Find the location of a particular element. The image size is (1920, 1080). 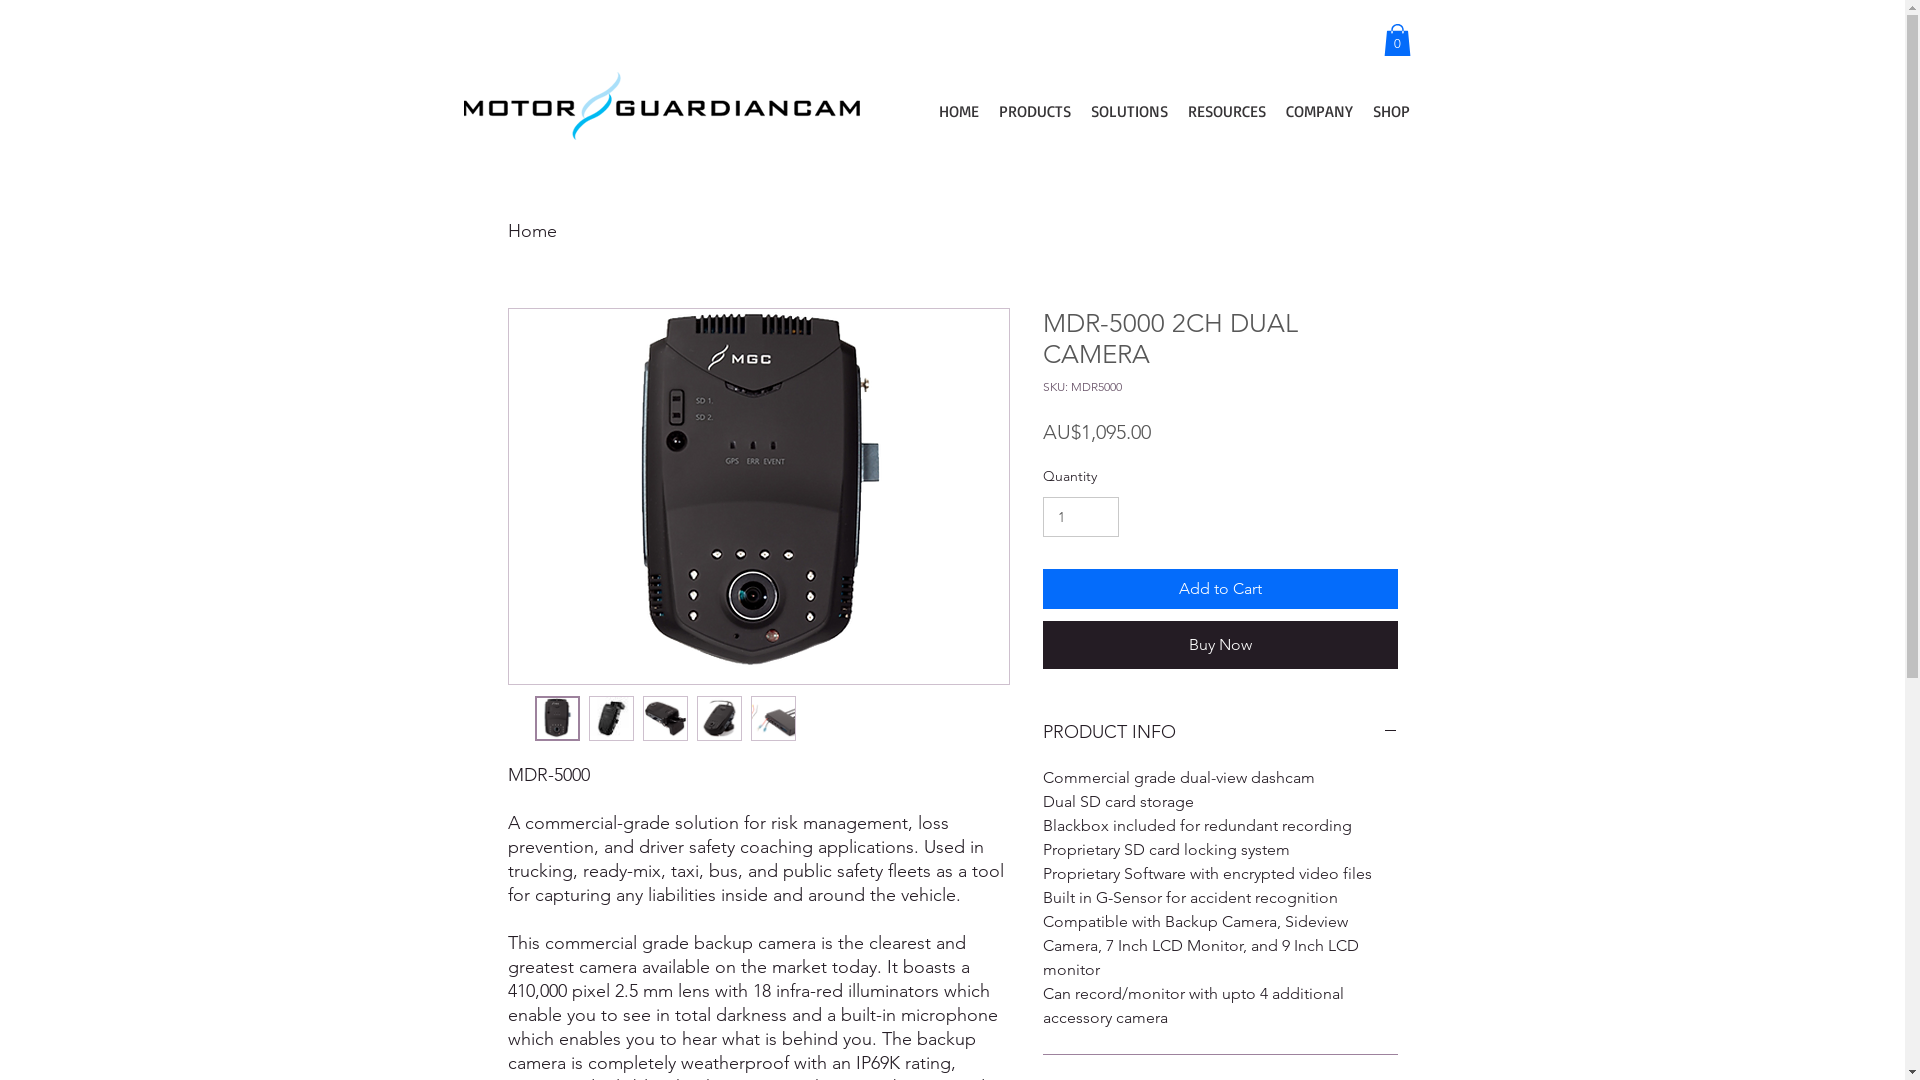

0 is located at coordinates (1398, 40).